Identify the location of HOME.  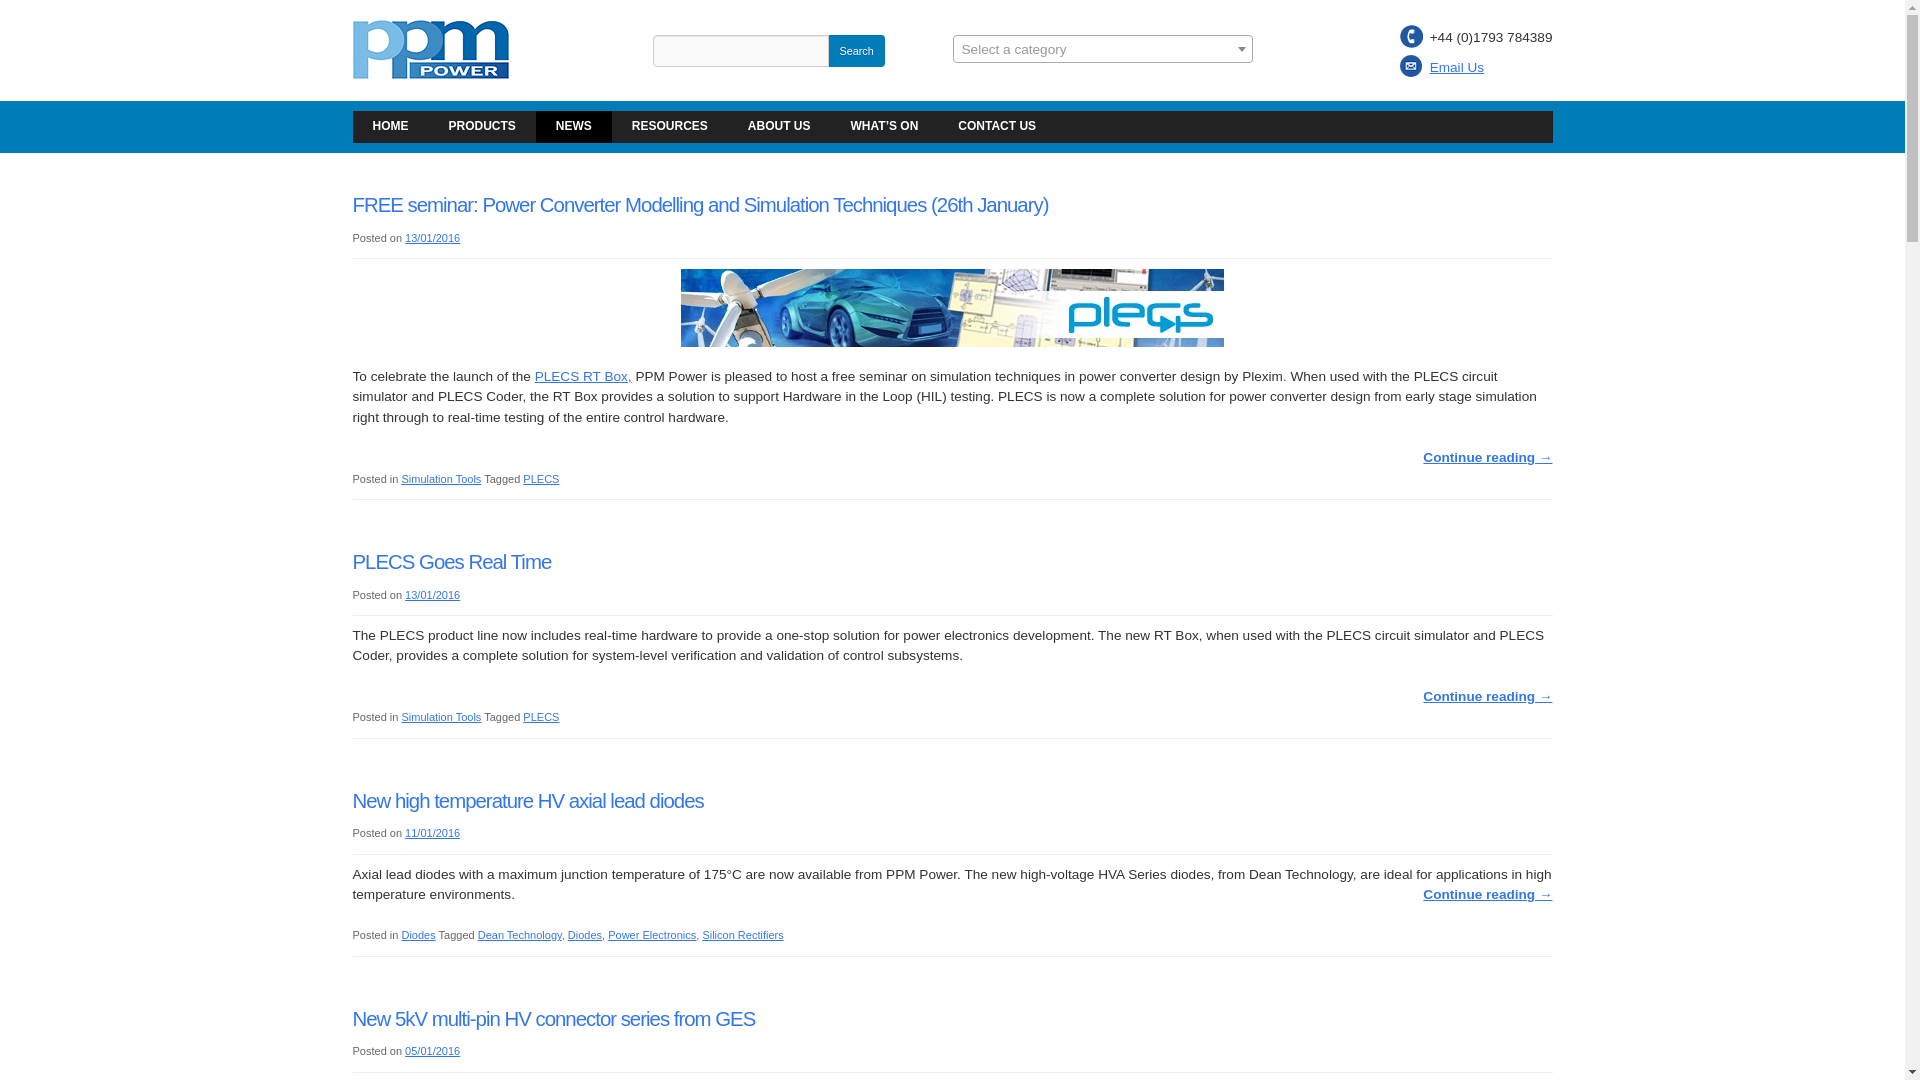
(390, 126).